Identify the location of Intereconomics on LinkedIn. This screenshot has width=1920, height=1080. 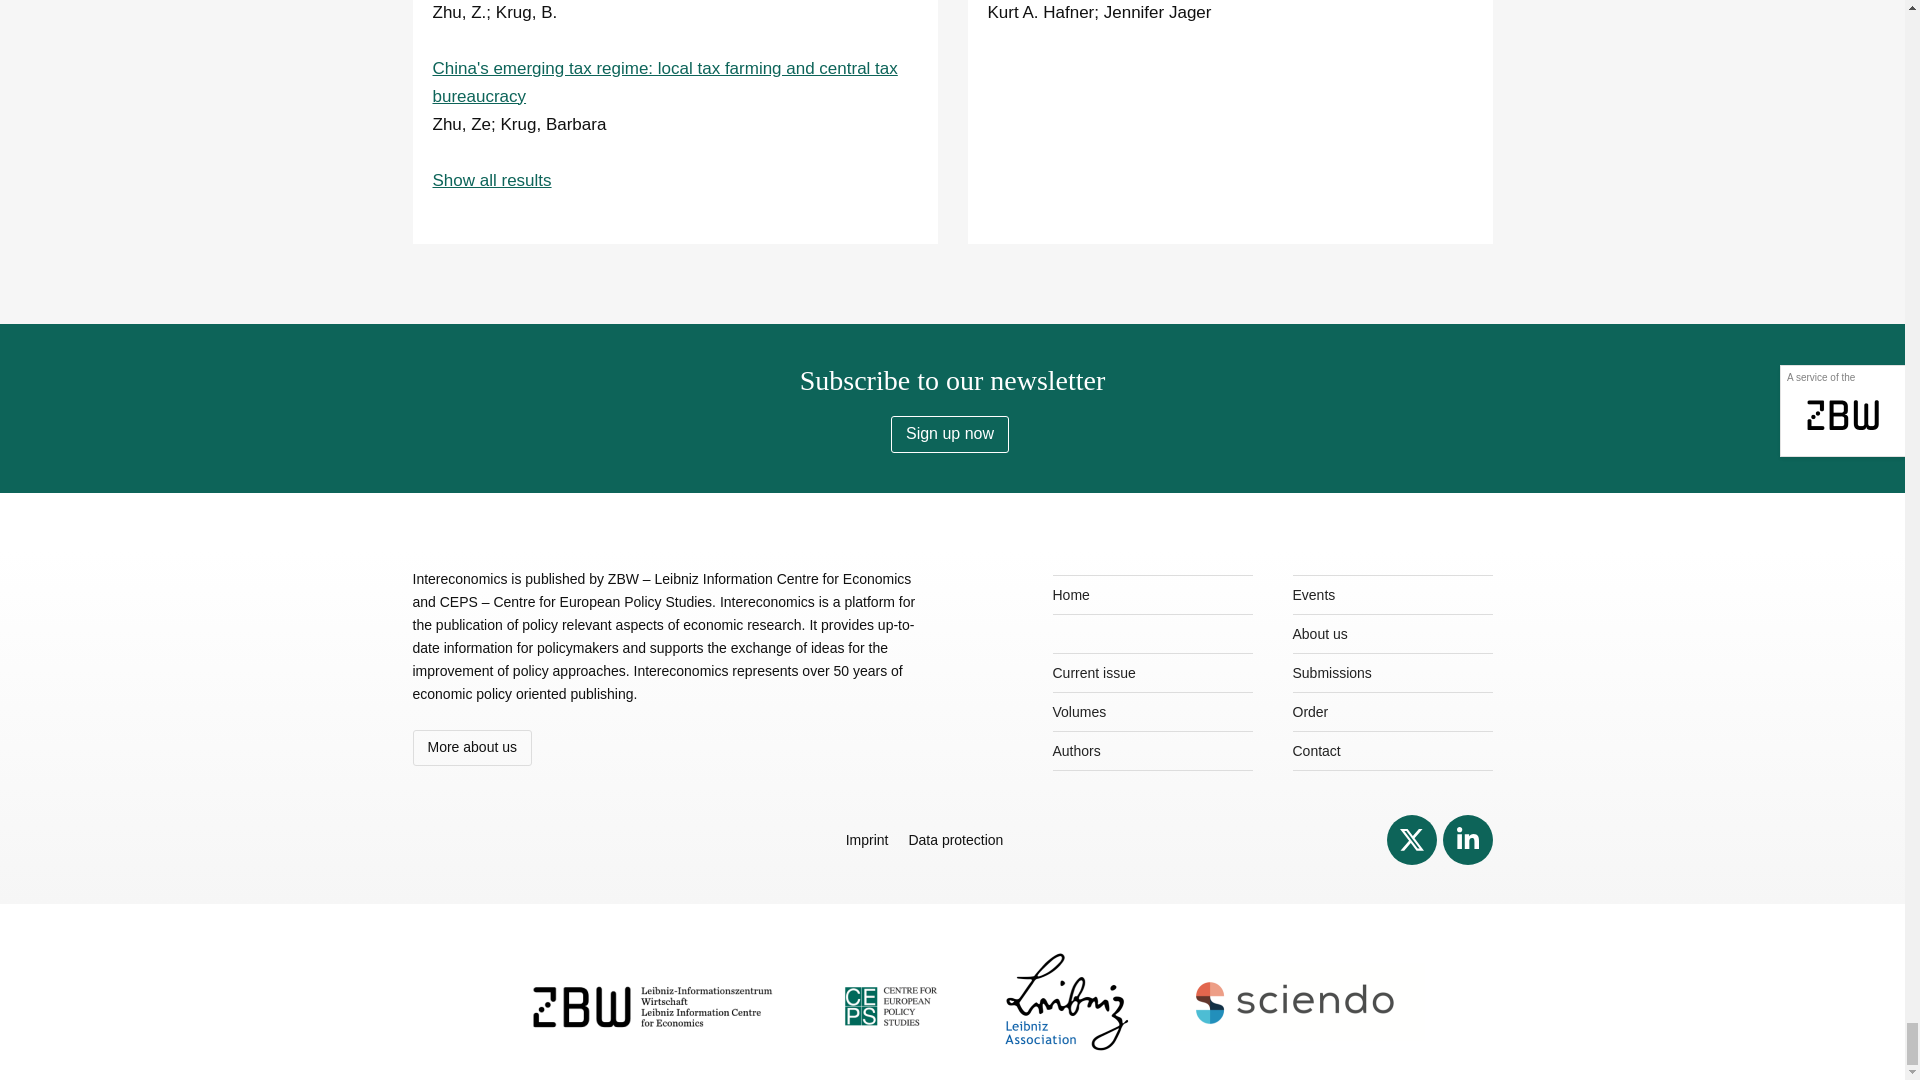
(1466, 839).